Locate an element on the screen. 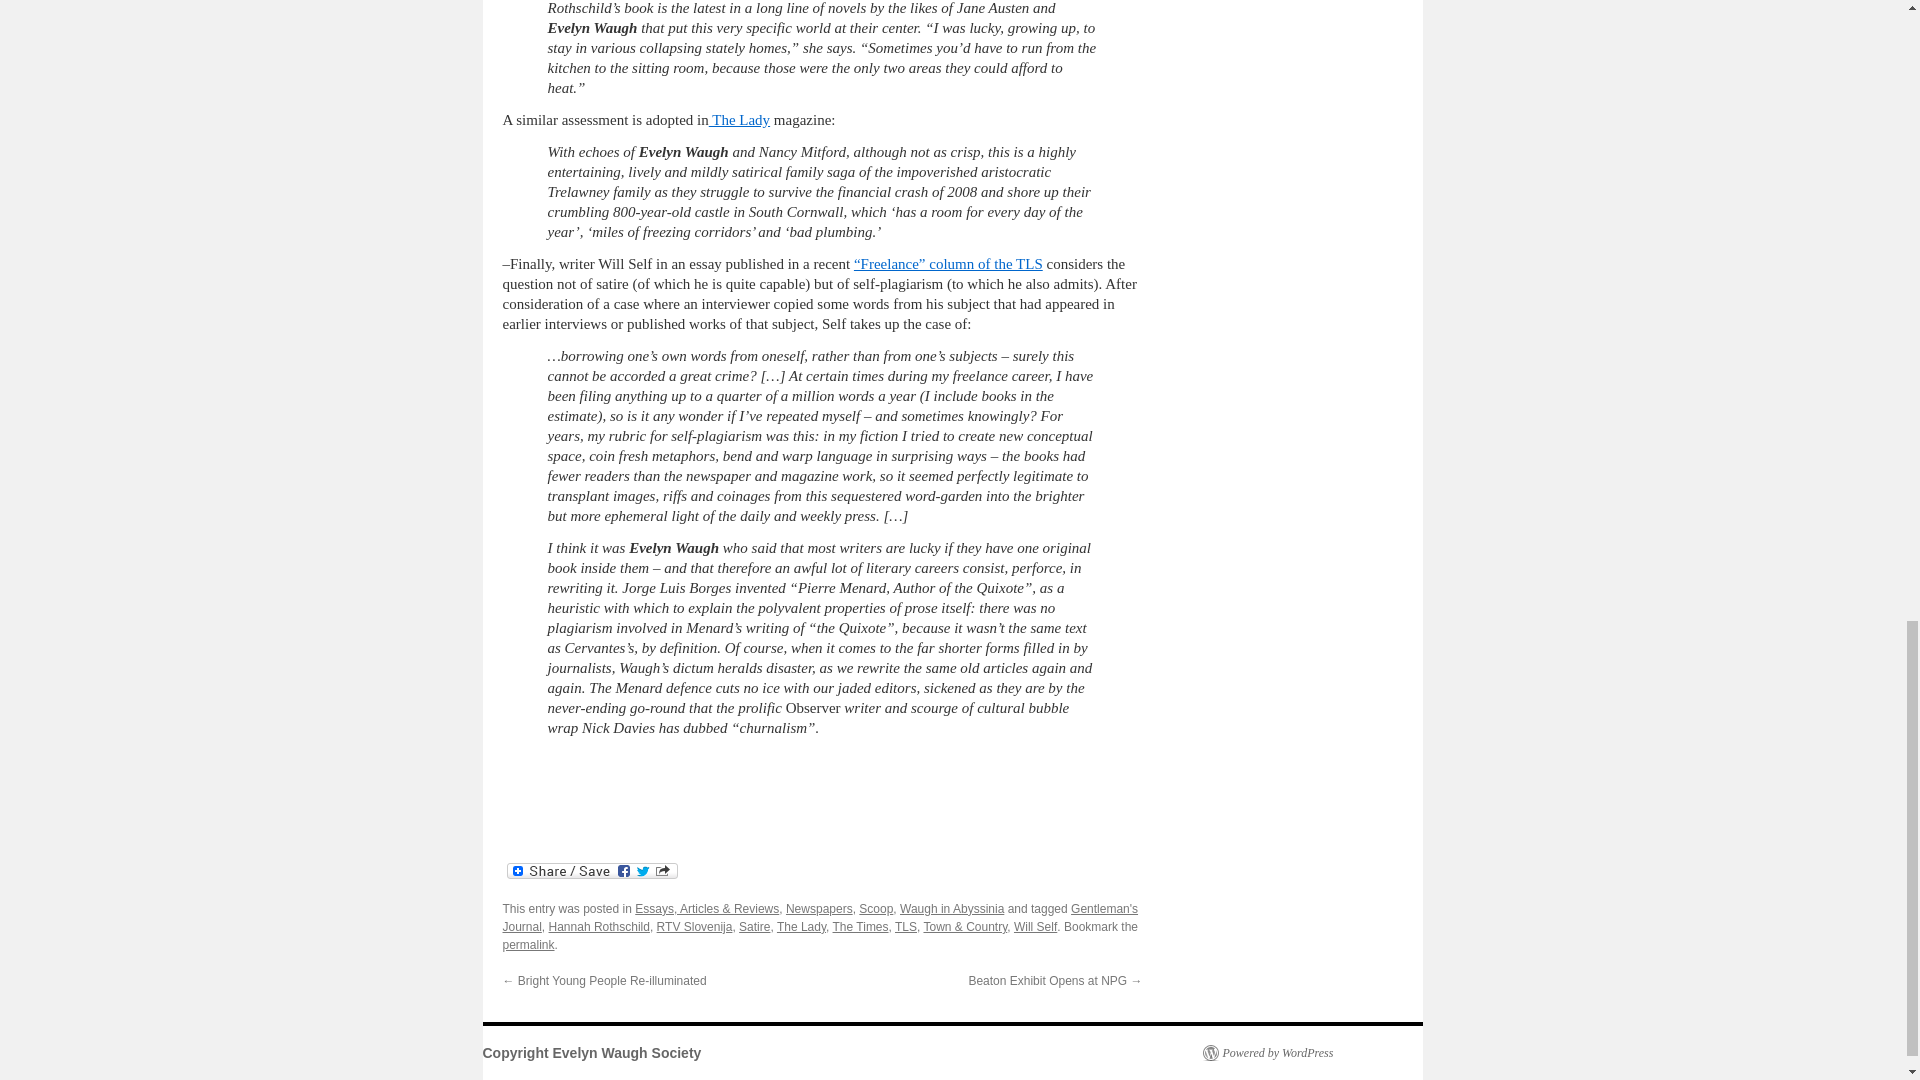 This screenshot has height=1080, width=1920. TLS is located at coordinates (906, 927).